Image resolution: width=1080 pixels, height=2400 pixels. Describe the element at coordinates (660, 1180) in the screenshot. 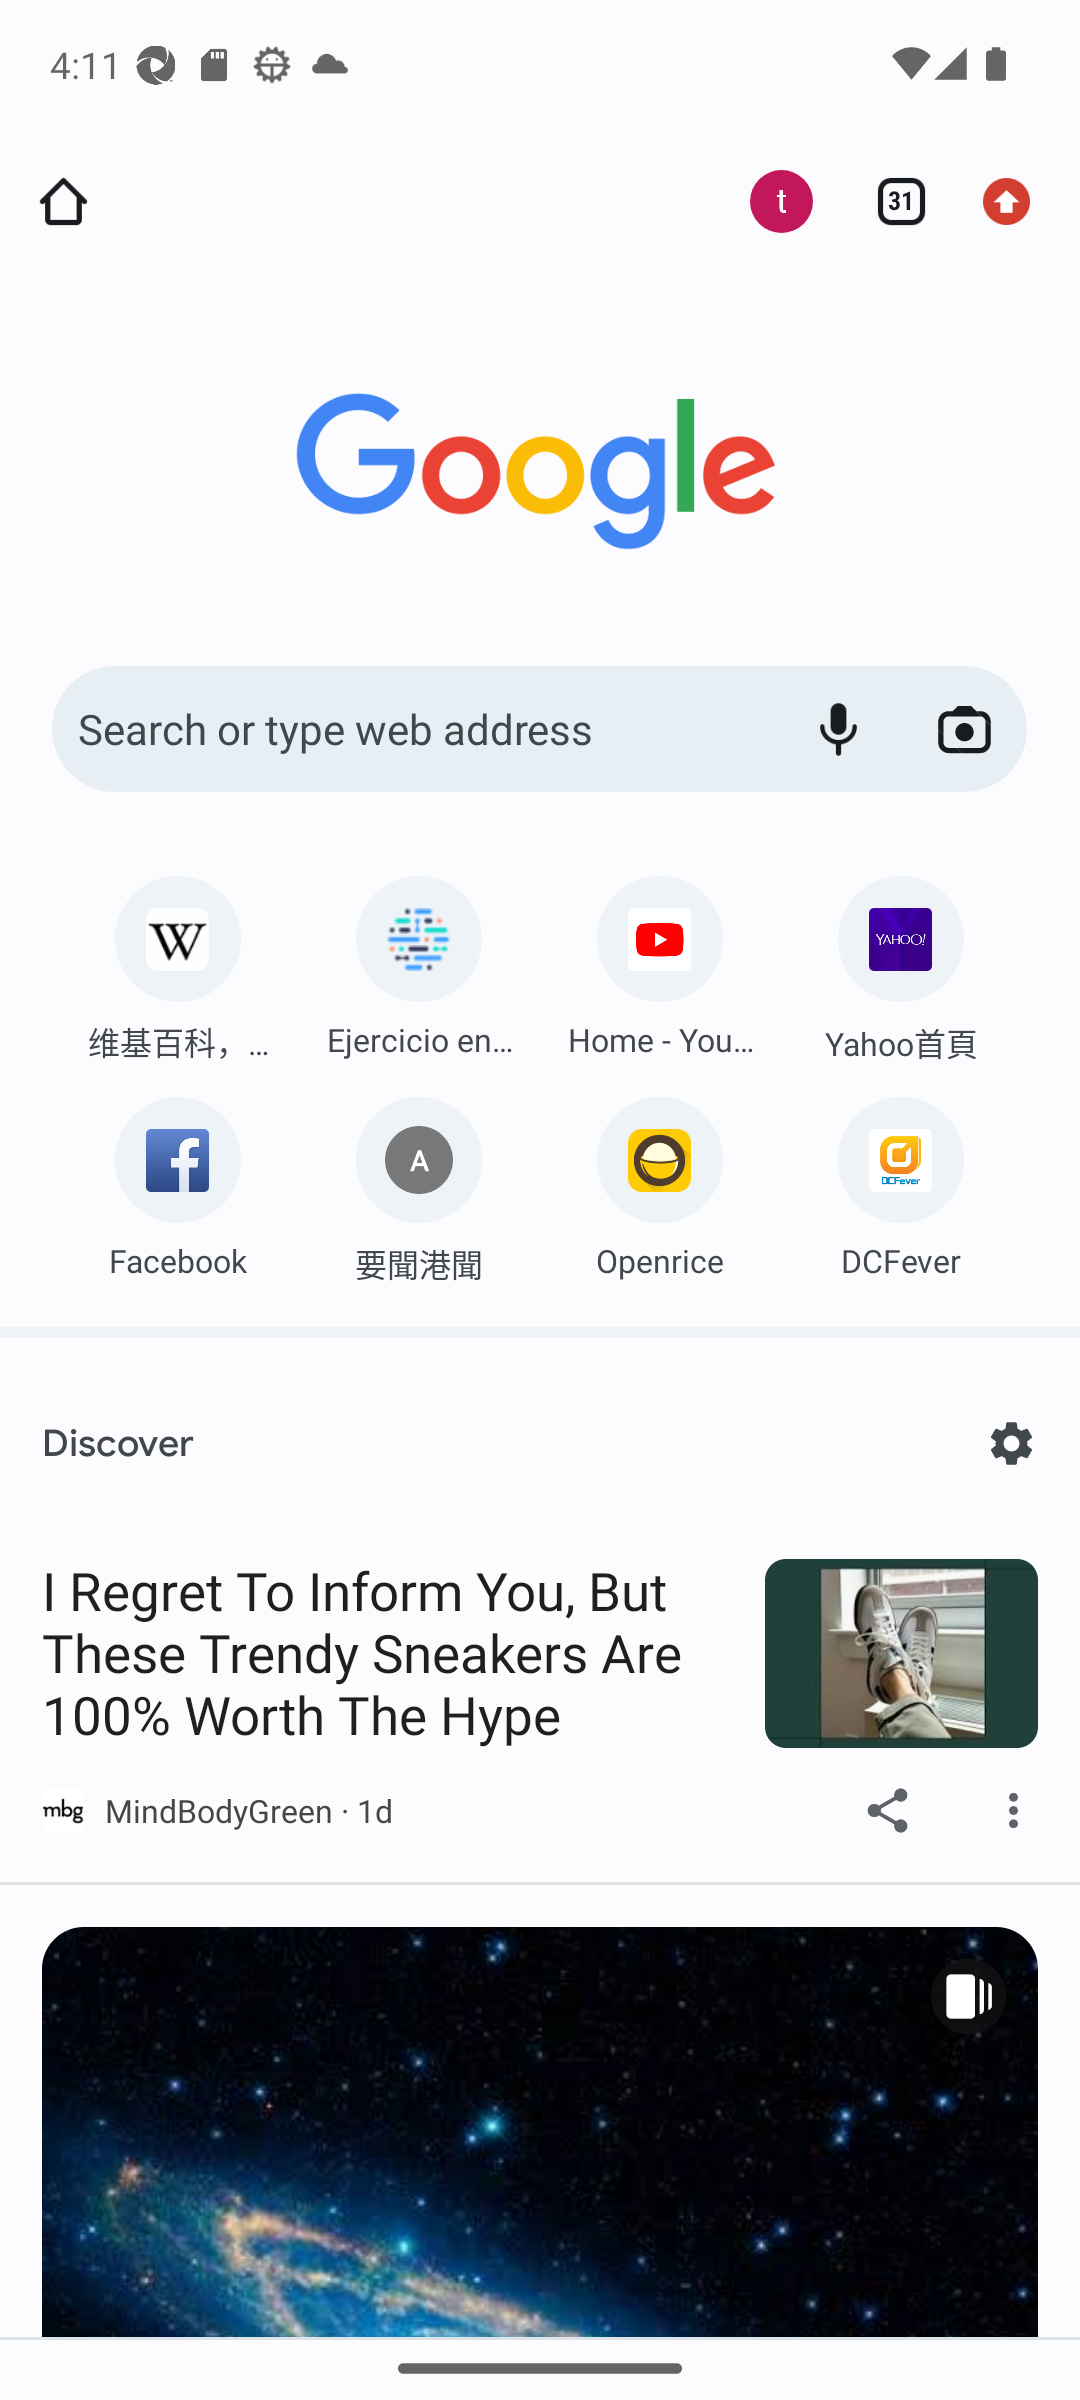

I see `Openrice` at that location.